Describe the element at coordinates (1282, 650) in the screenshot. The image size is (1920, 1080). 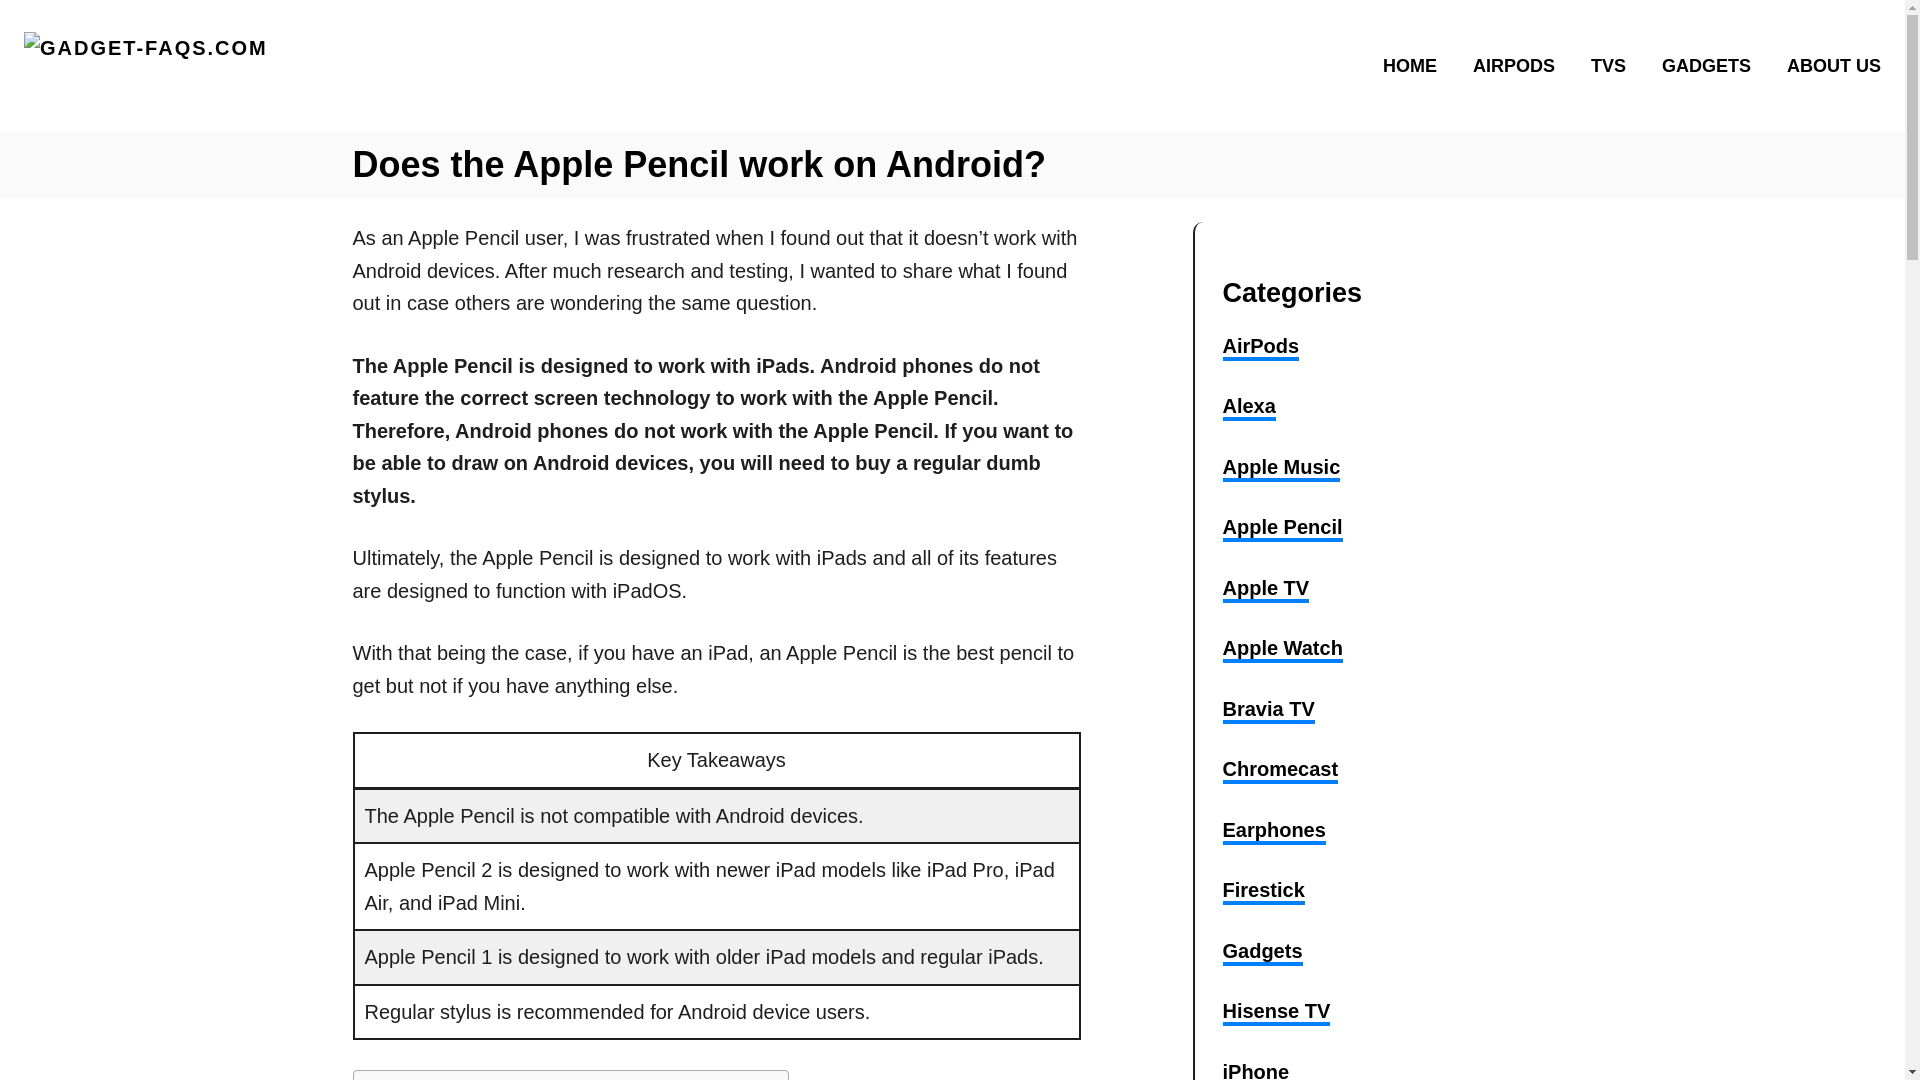
I see `Apple Watch` at that location.